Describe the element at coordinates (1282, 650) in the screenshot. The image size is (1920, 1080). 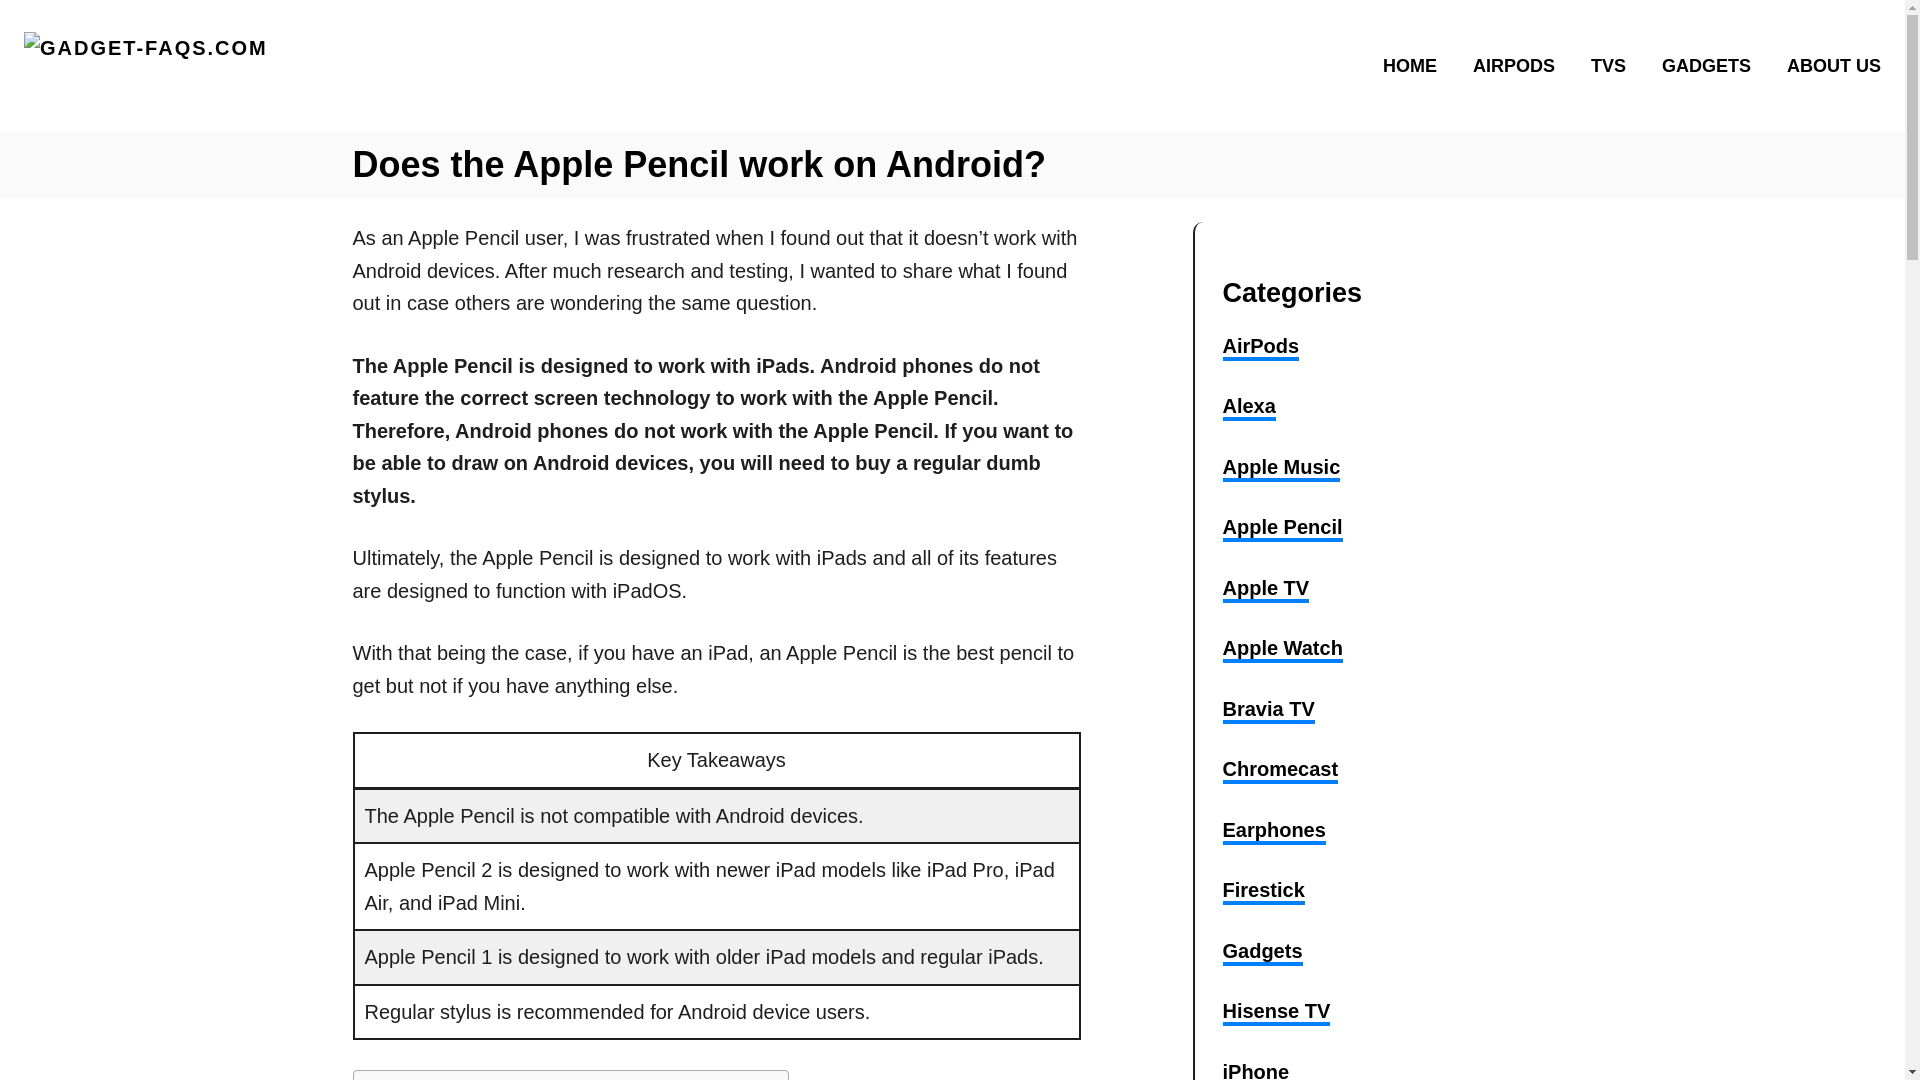
I see `Apple Watch` at that location.